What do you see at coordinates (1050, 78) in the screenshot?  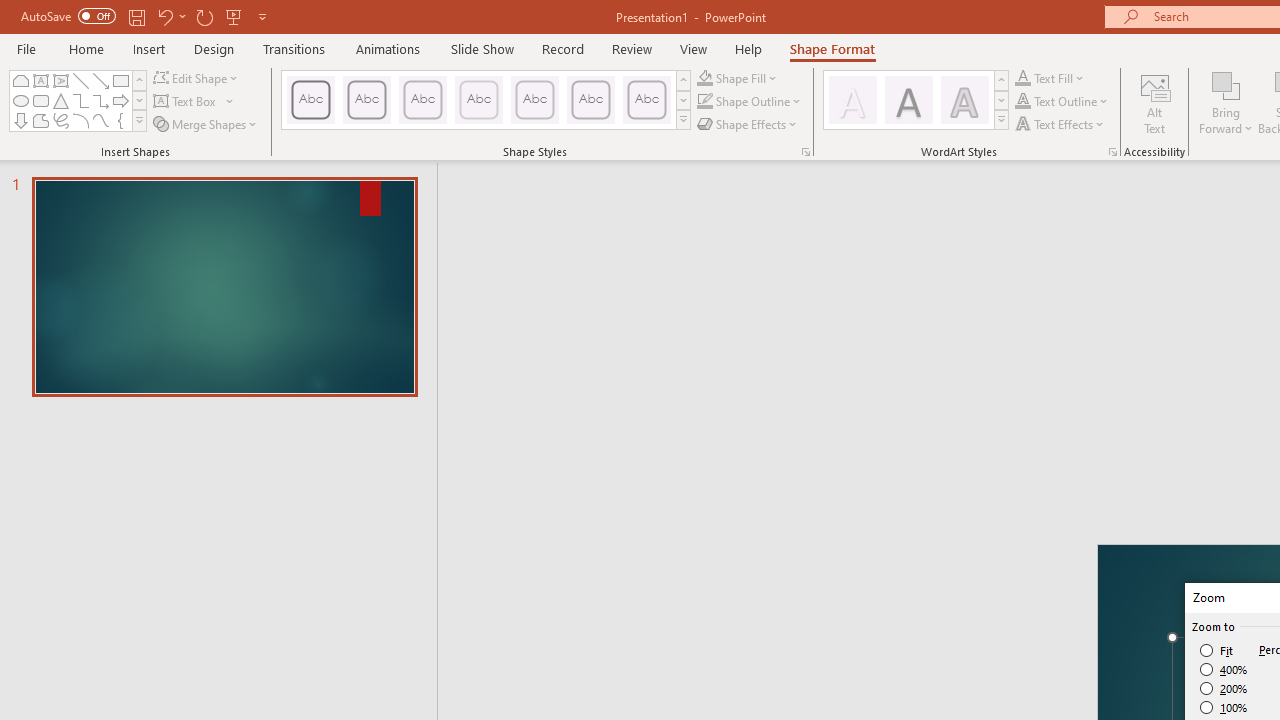 I see `Text Fill` at bounding box center [1050, 78].